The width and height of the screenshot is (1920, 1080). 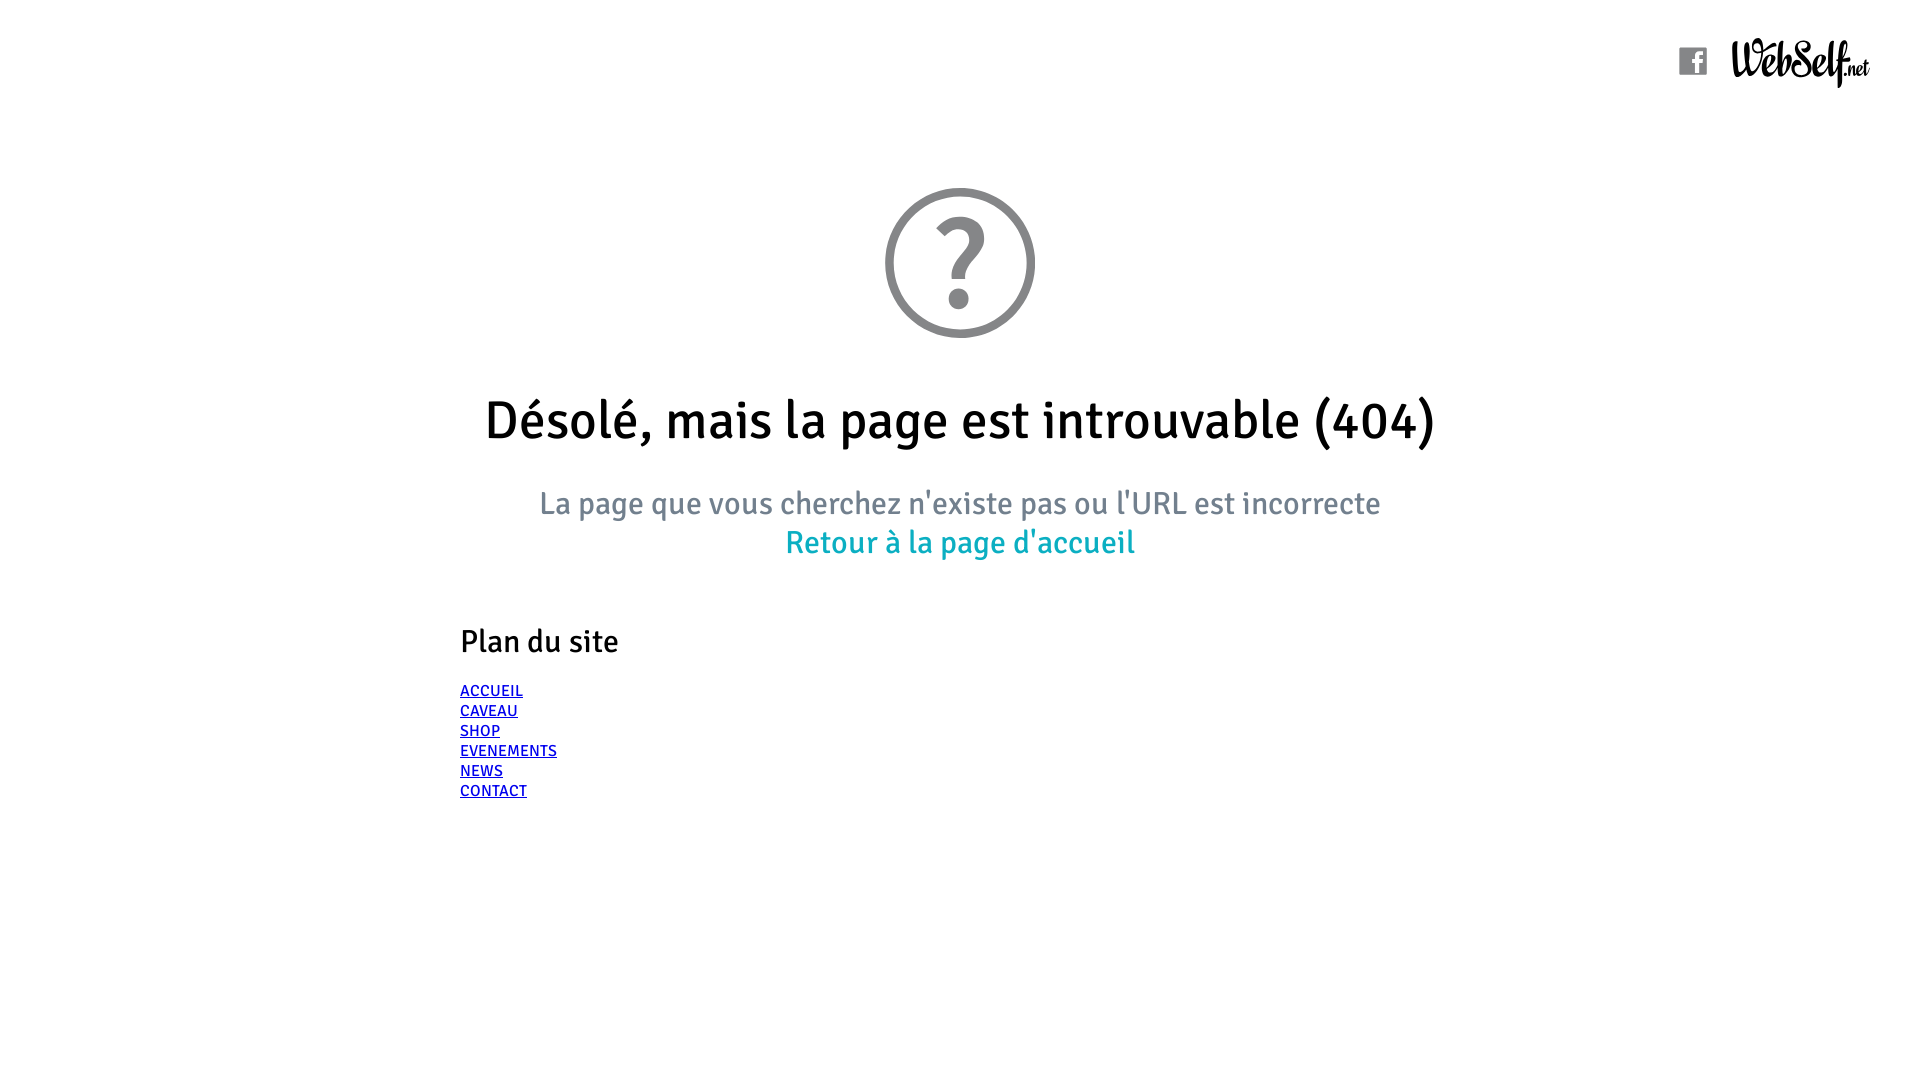 I want to click on CAVEAU, so click(x=489, y=711).